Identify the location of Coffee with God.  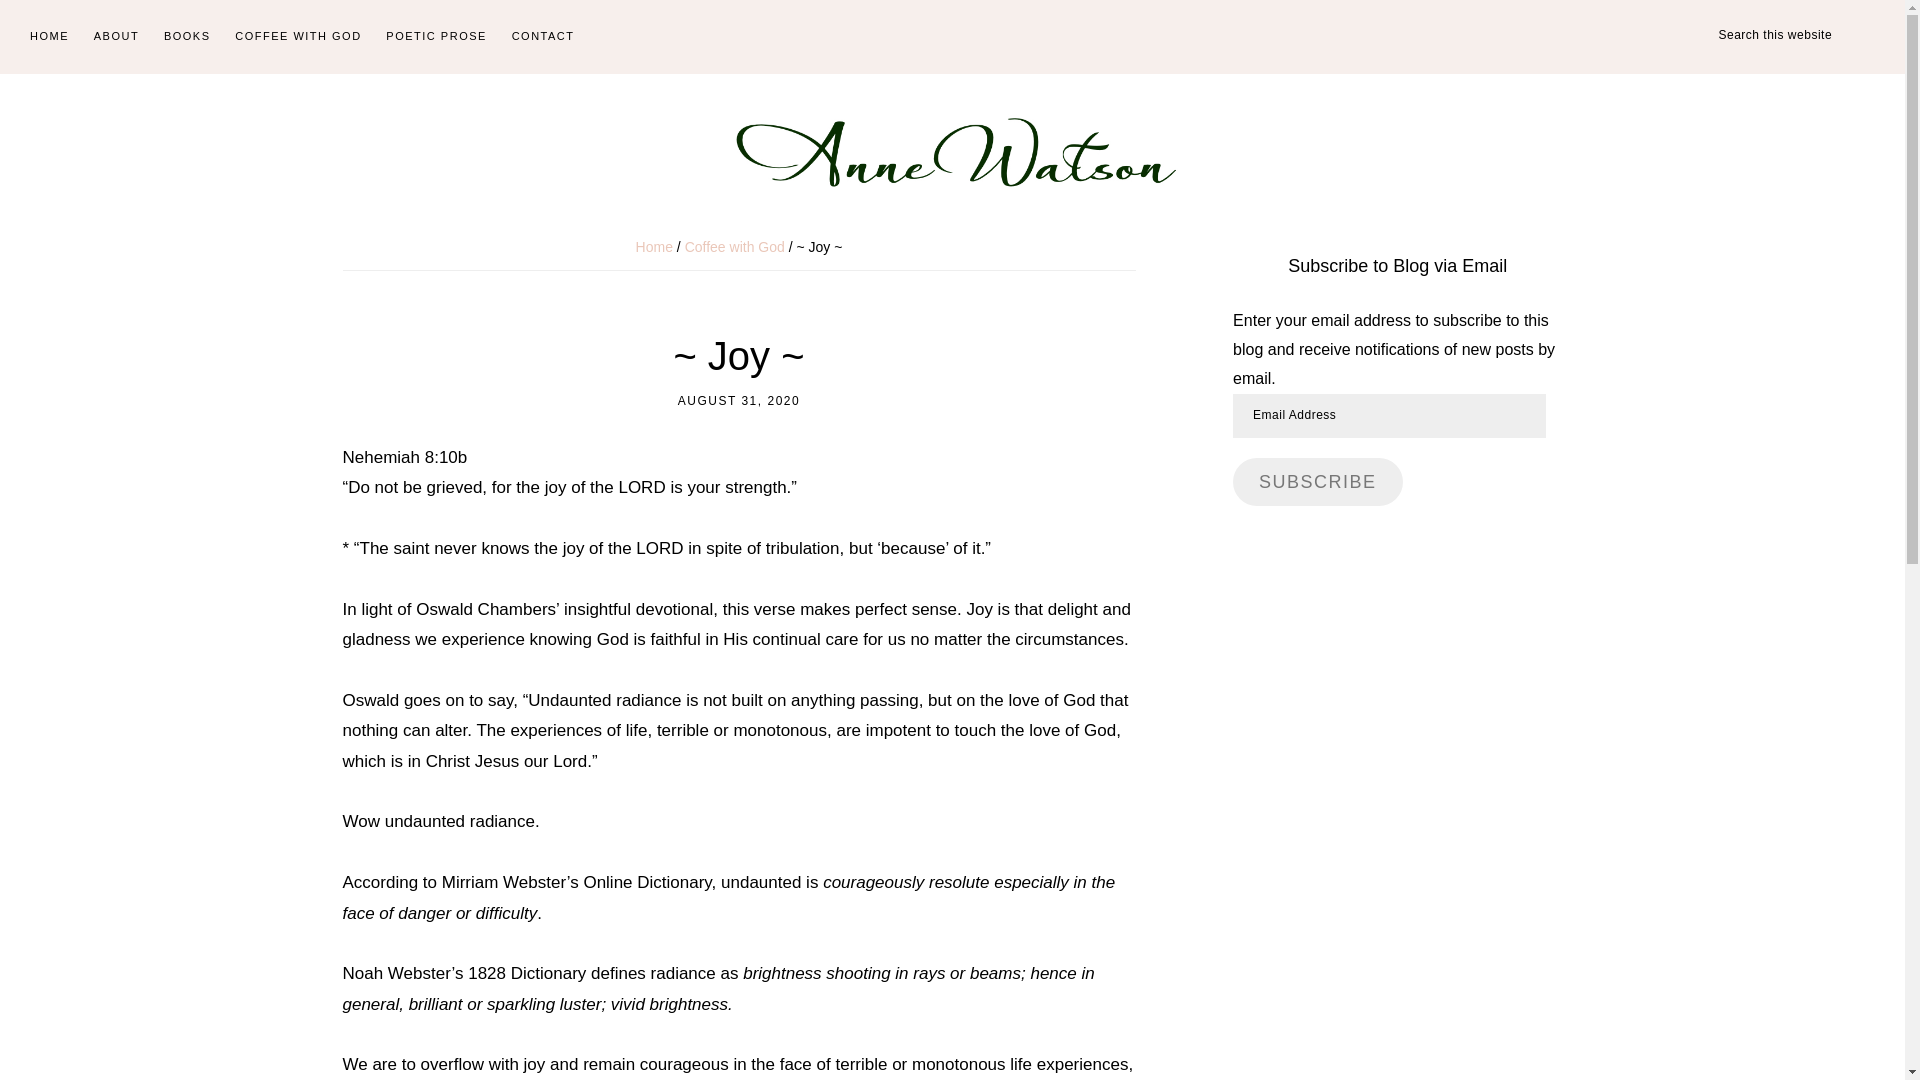
(735, 246).